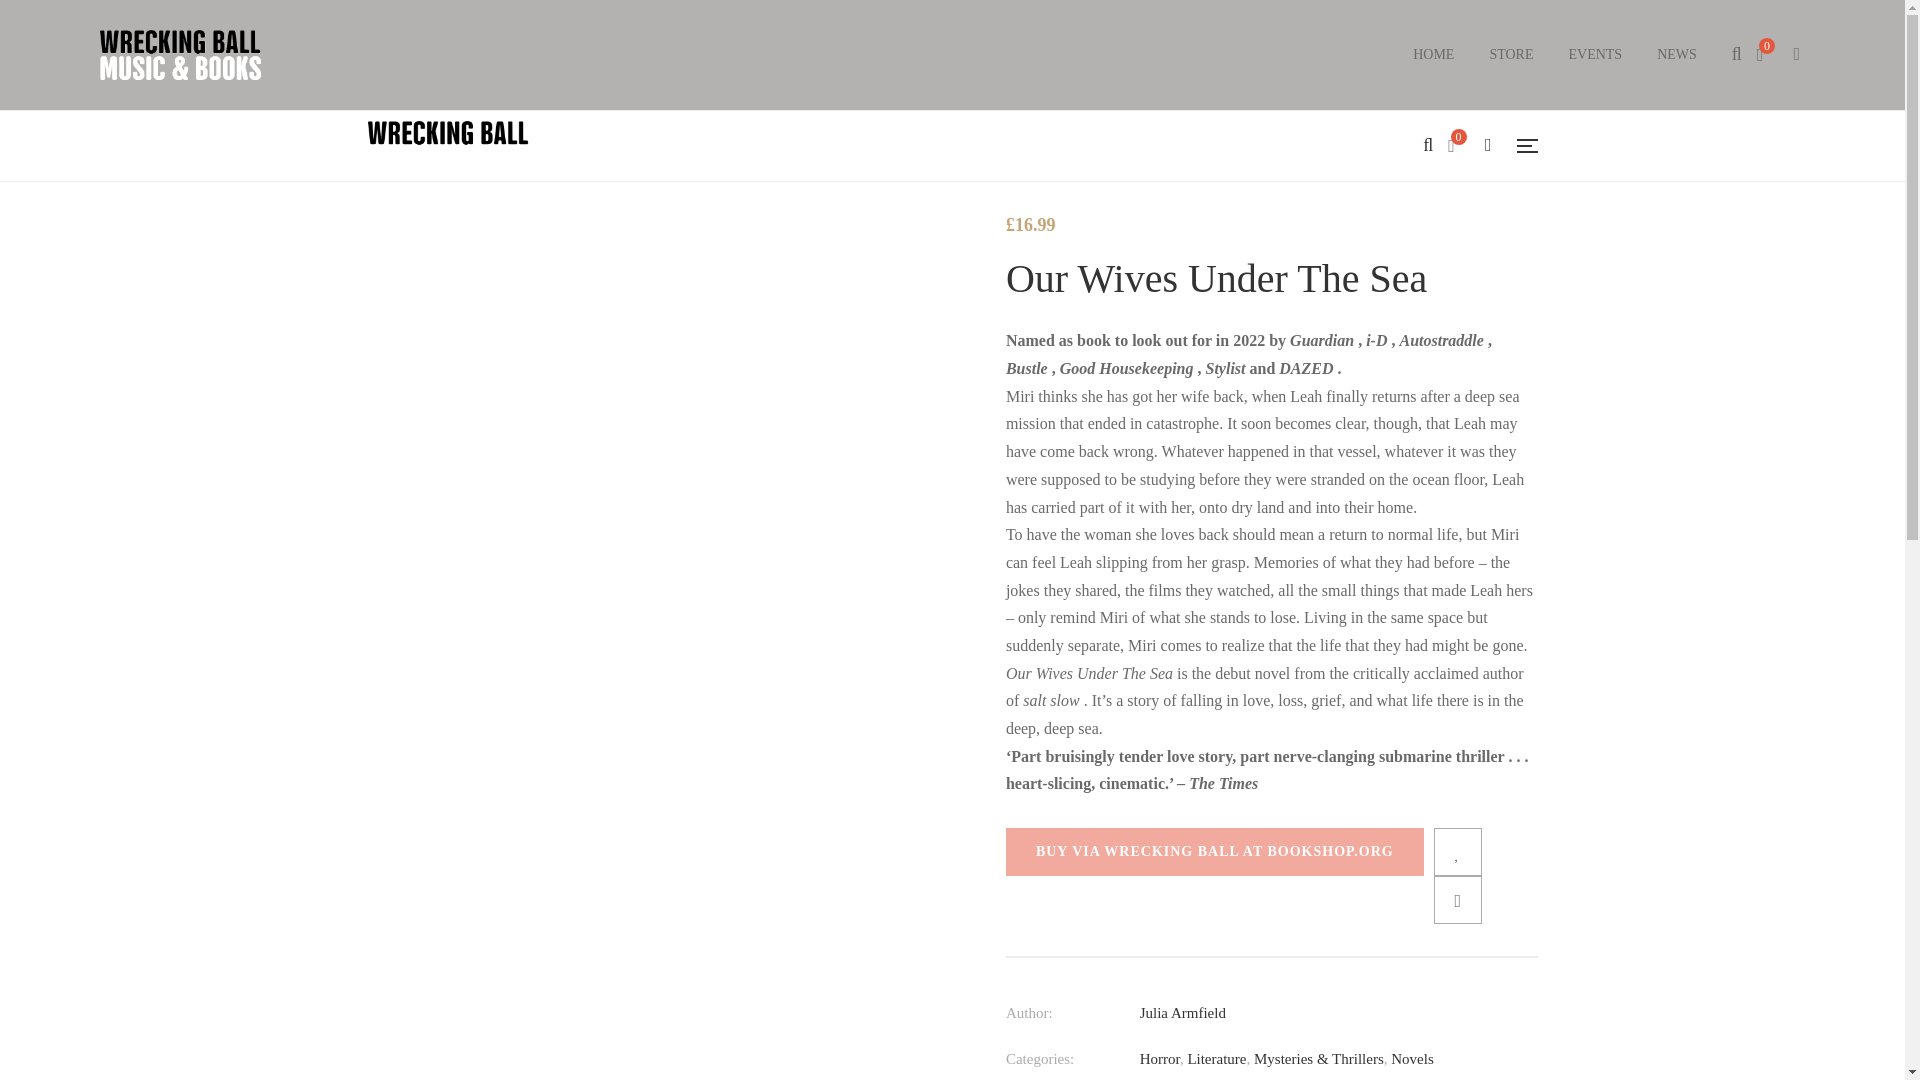  I want to click on 0, so click(1458, 146).